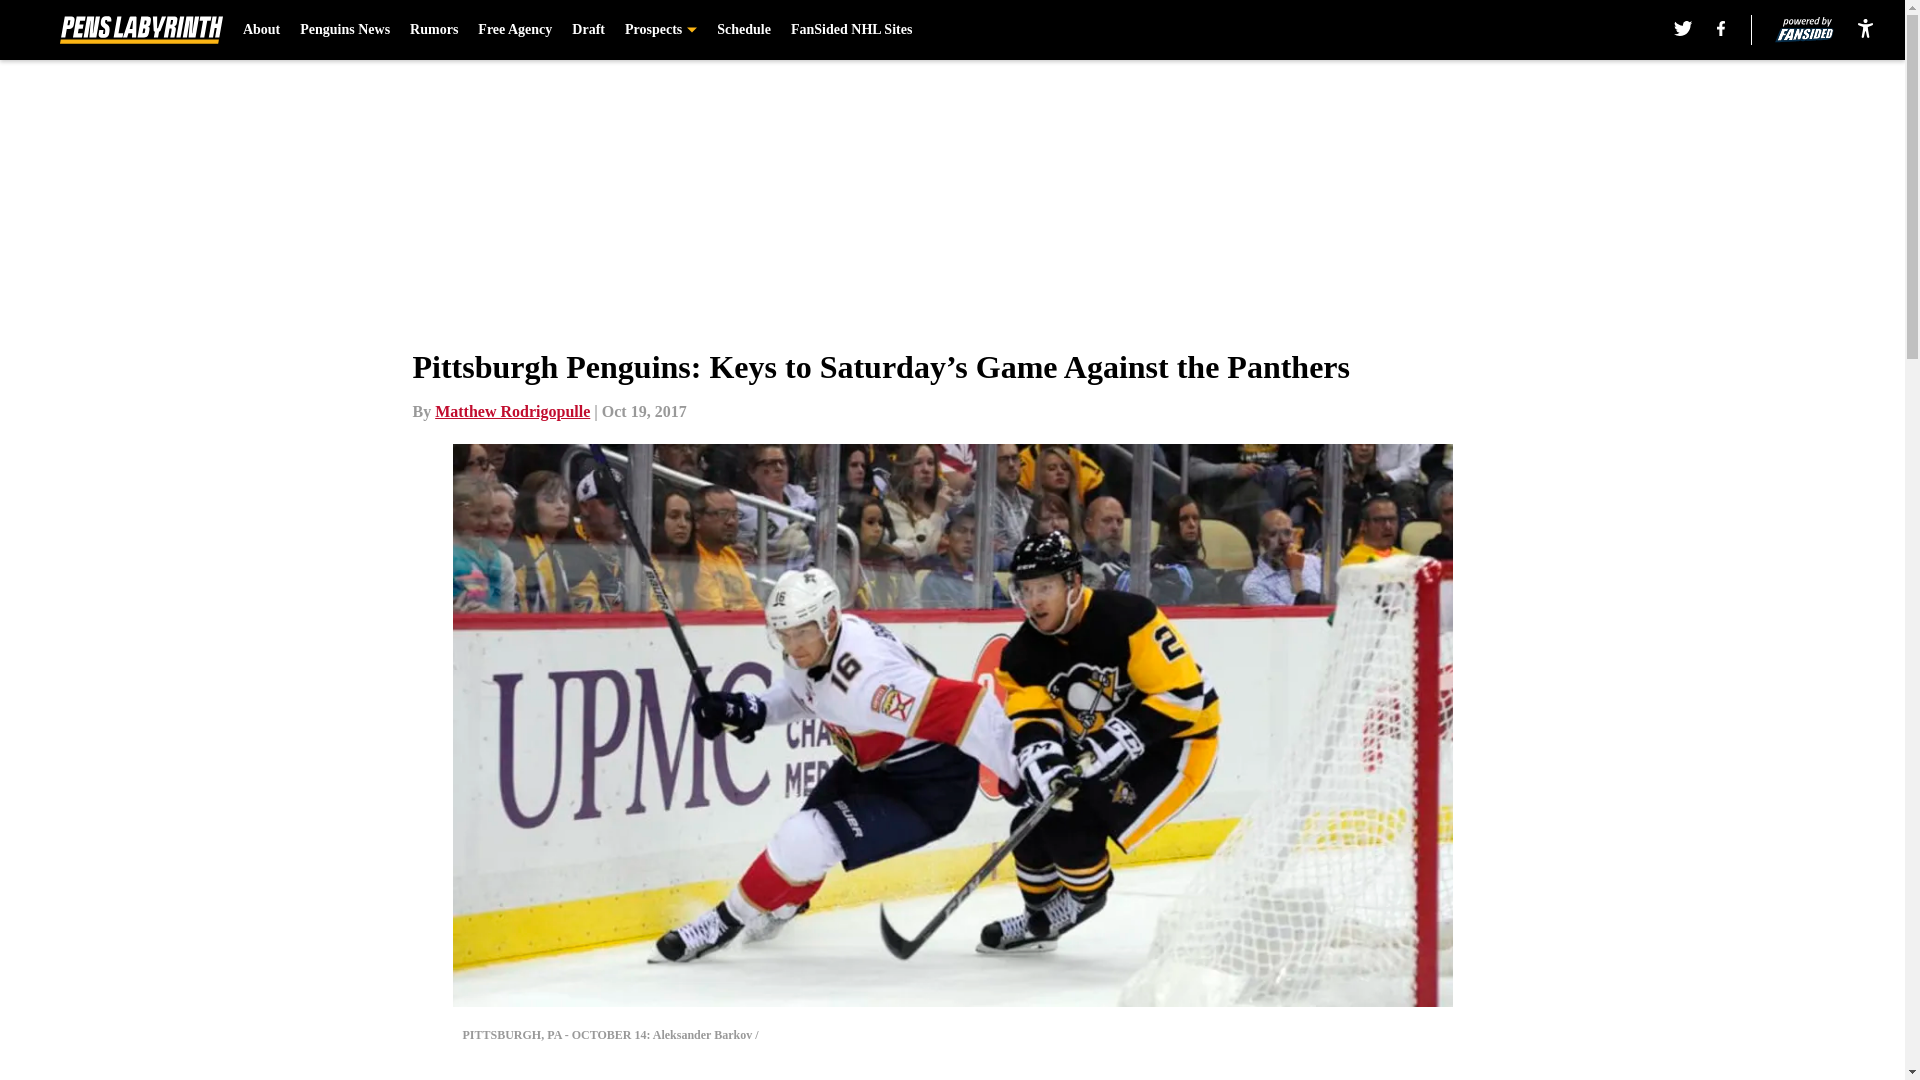 The image size is (1920, 1080). What do you see at coordinates (344, 30) in the screenshot?
I see `Penguins News` at bounding box center [344, 30].